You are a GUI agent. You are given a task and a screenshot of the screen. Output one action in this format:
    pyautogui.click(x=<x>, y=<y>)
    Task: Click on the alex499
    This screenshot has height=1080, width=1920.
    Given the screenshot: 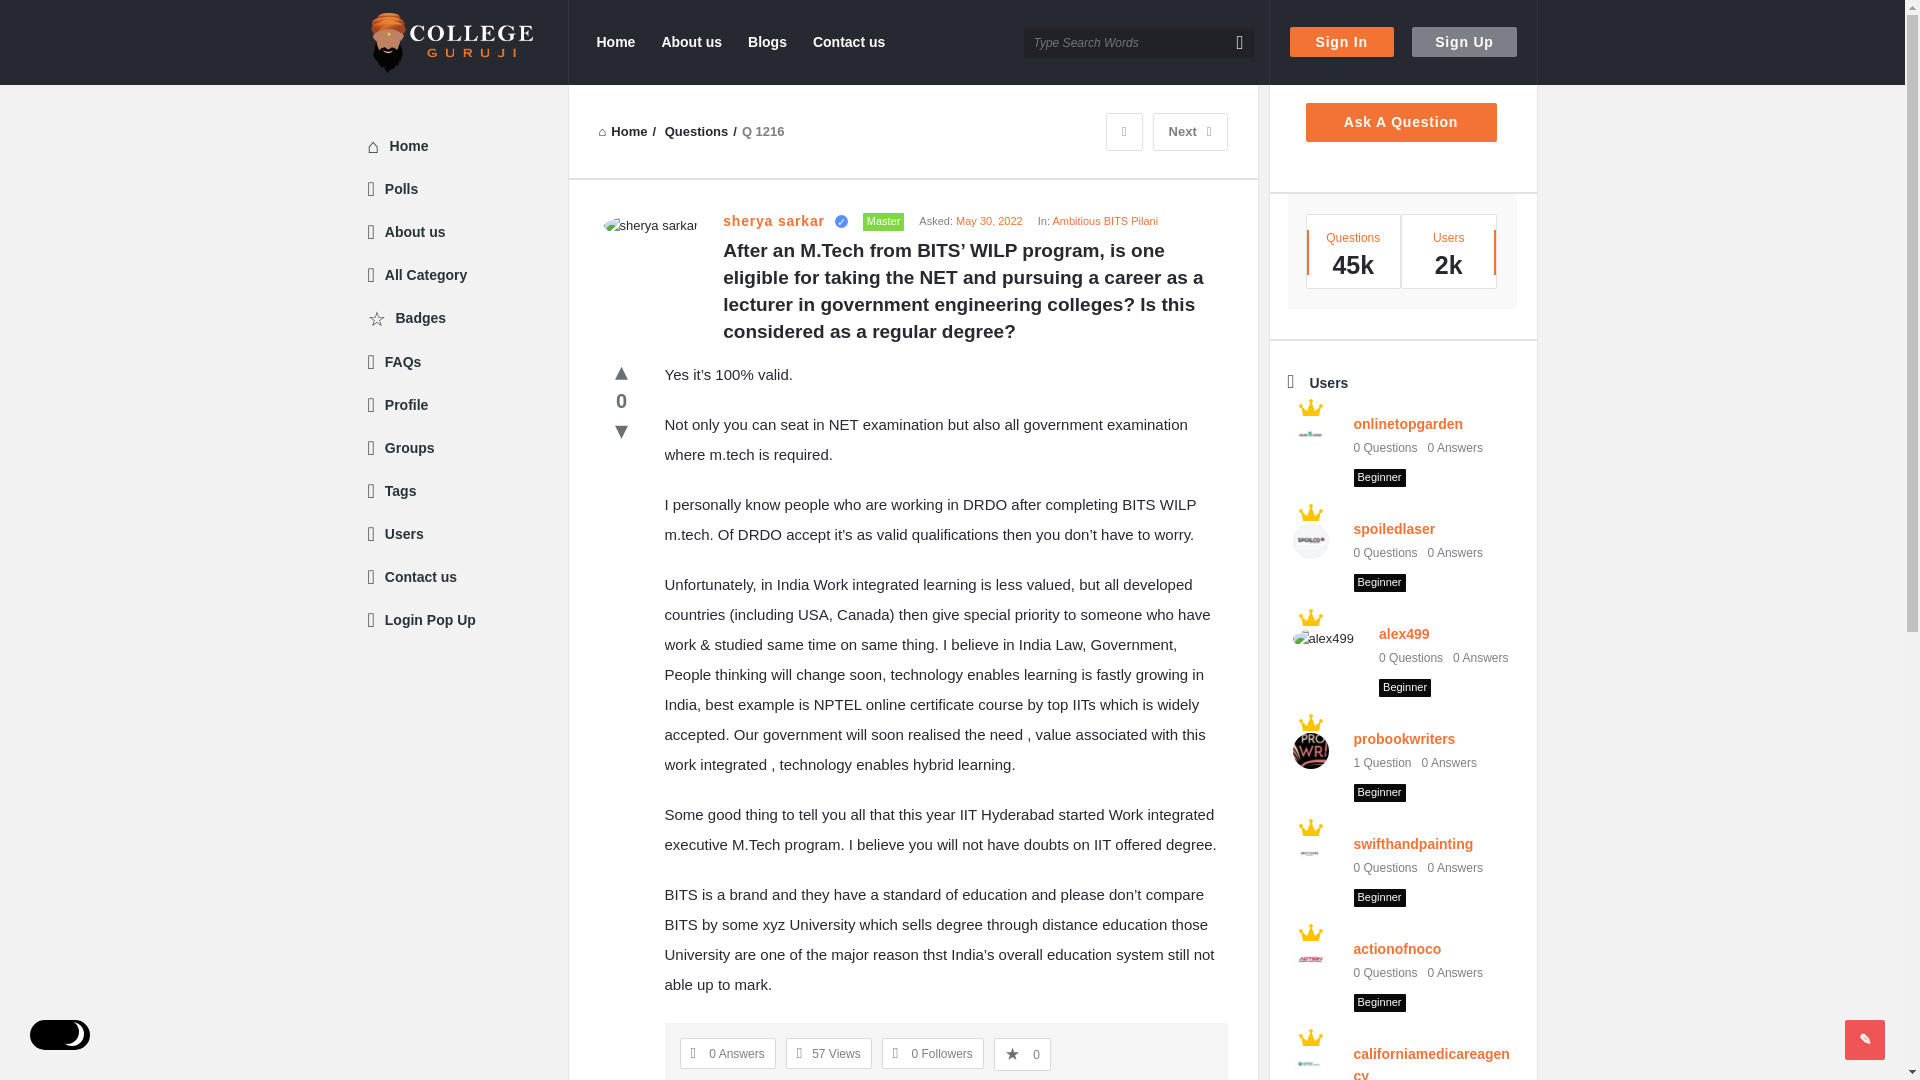 What is the action you would take?
    pyautogui.click(x=1324, y=639)
    